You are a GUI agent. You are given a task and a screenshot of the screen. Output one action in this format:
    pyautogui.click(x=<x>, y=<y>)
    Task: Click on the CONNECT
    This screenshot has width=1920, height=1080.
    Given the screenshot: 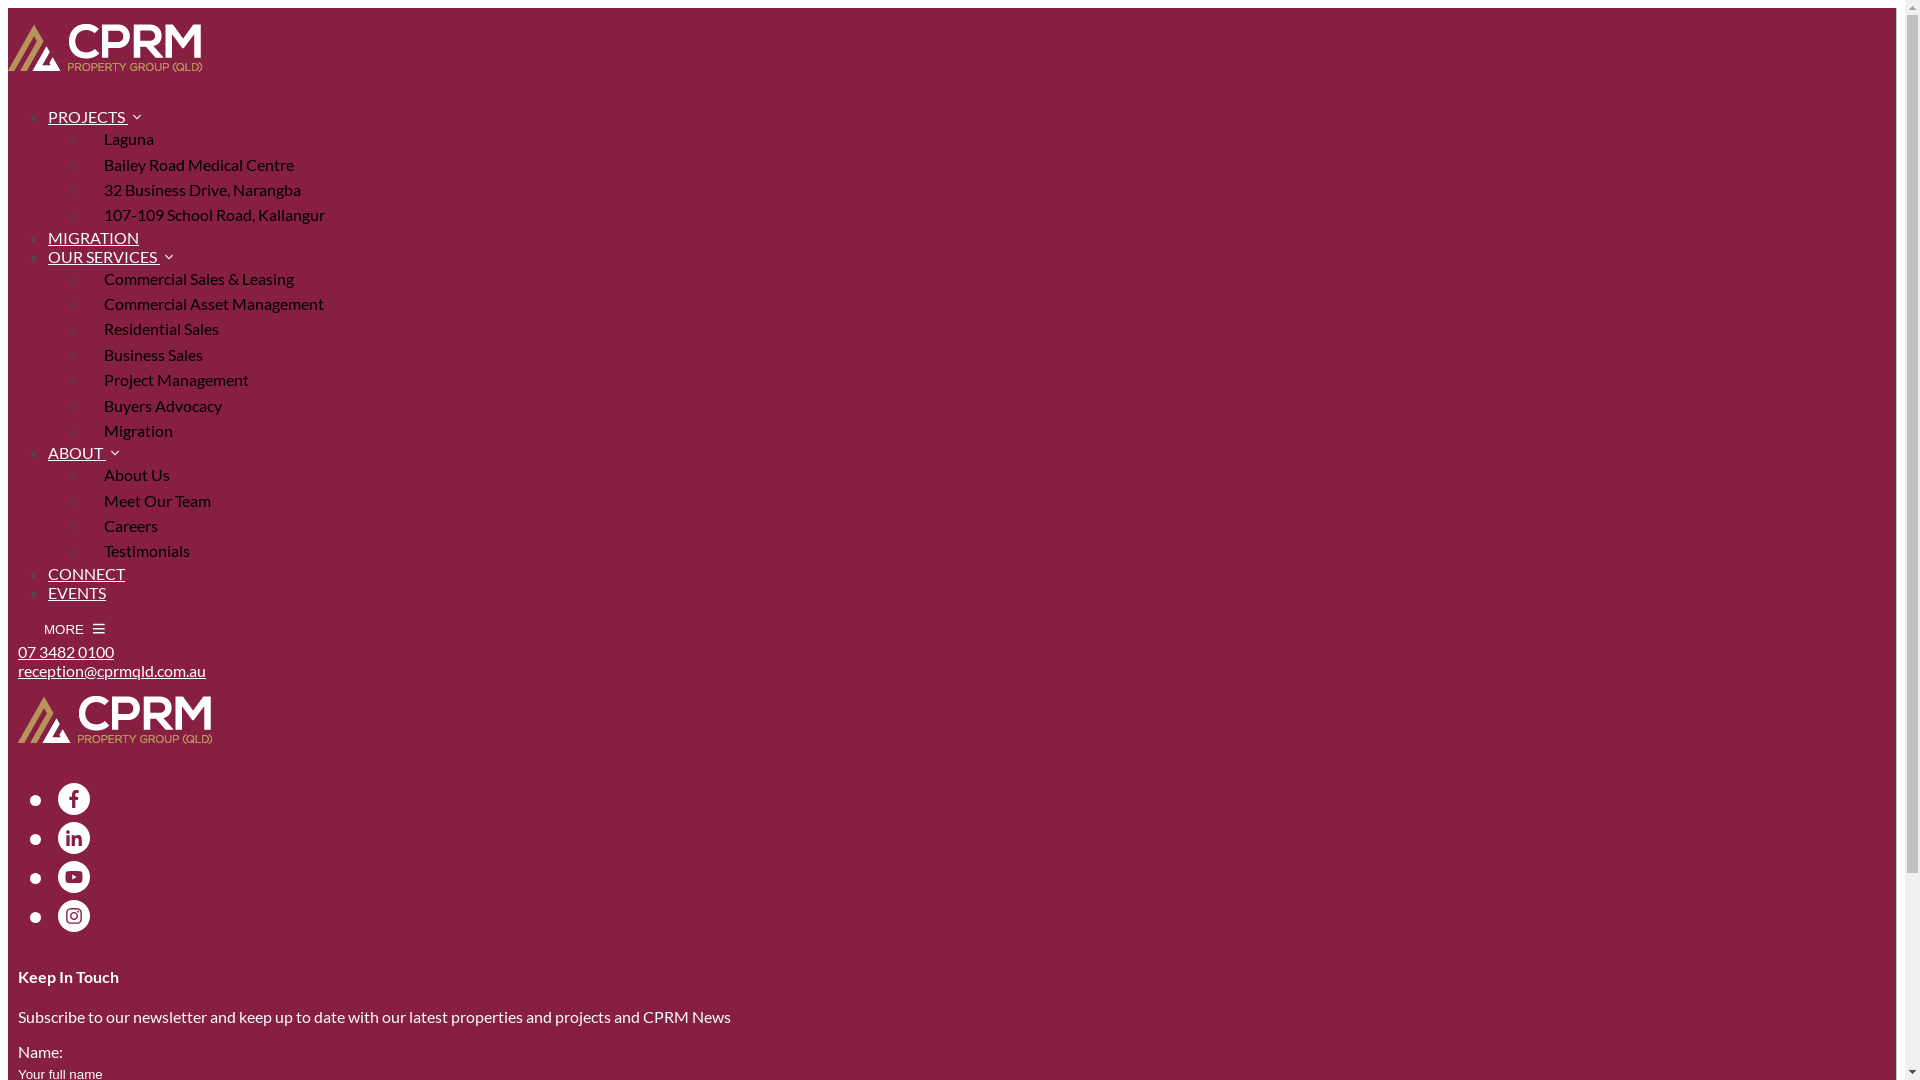 What is the action you would take?
    pyautogui.click(x=86, y=574)
    